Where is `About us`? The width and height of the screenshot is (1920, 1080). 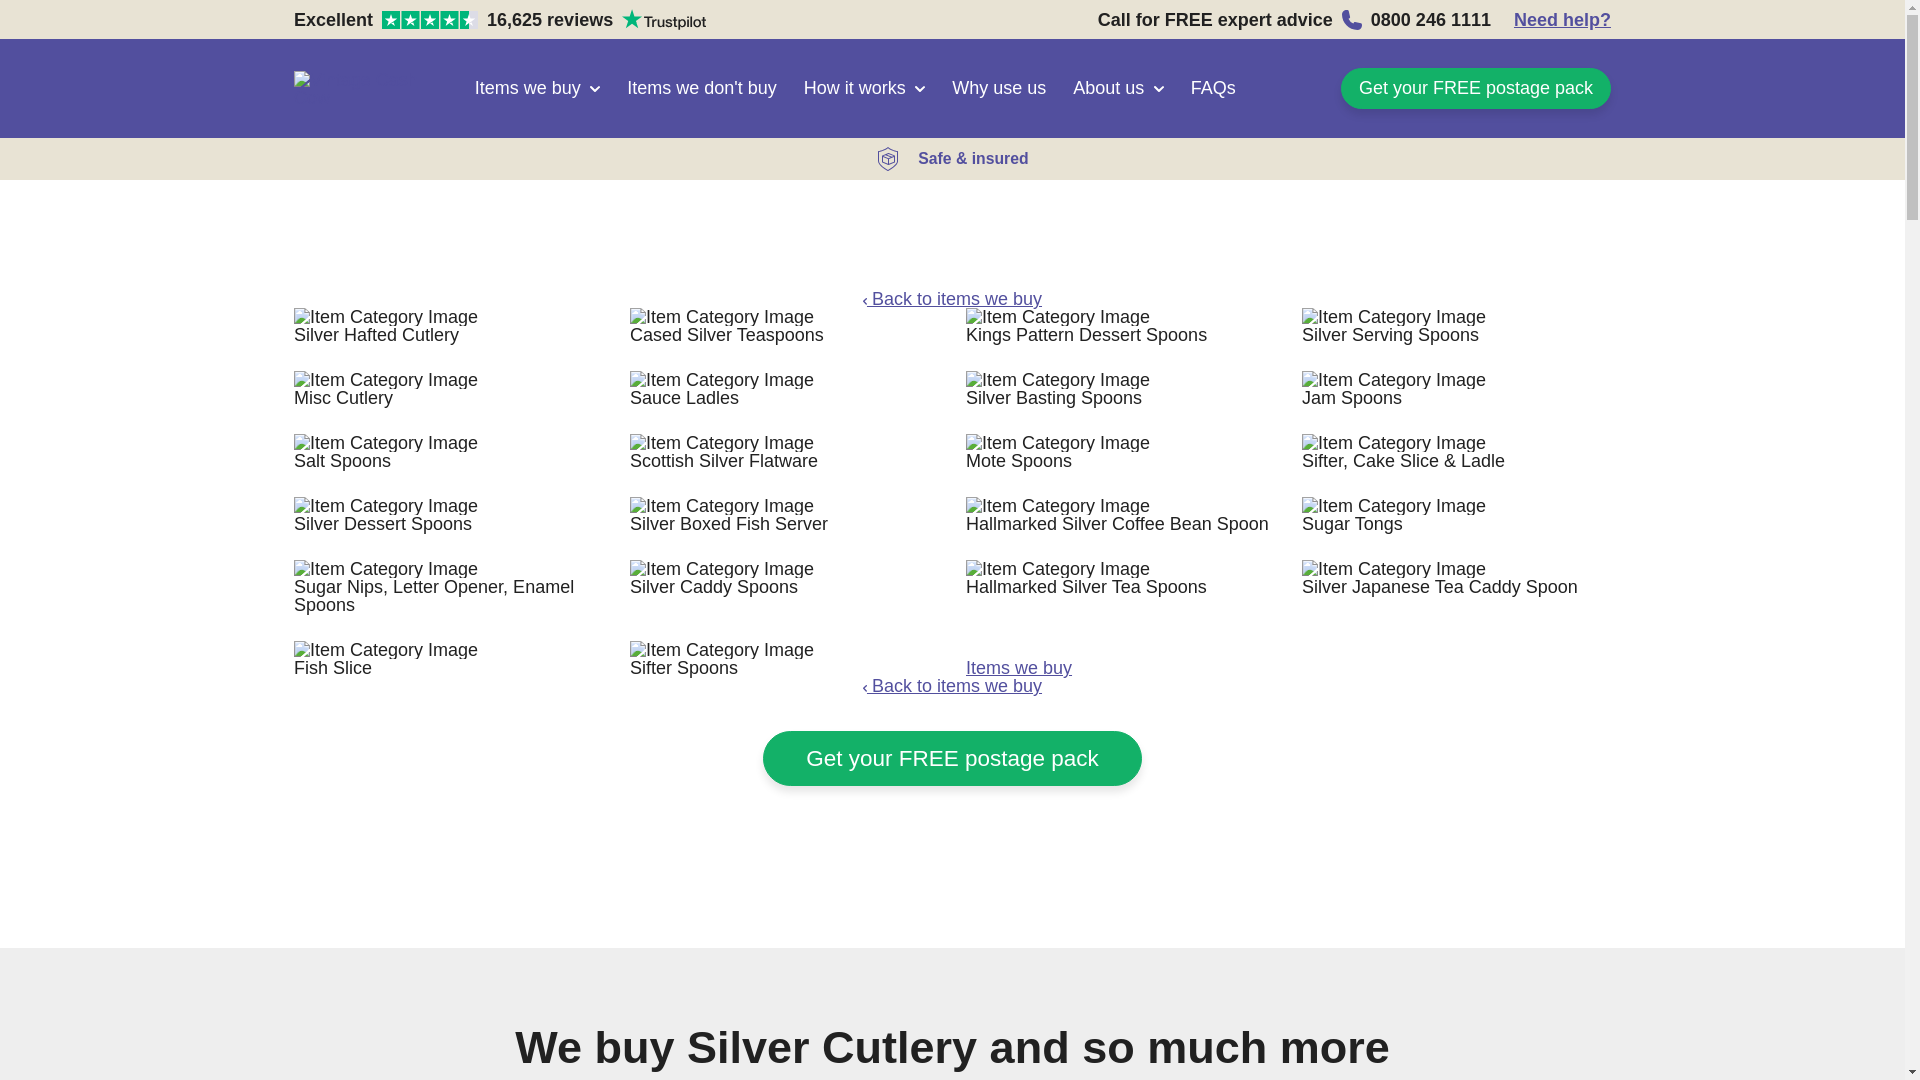
About us is located at coordinates (1120, 676).